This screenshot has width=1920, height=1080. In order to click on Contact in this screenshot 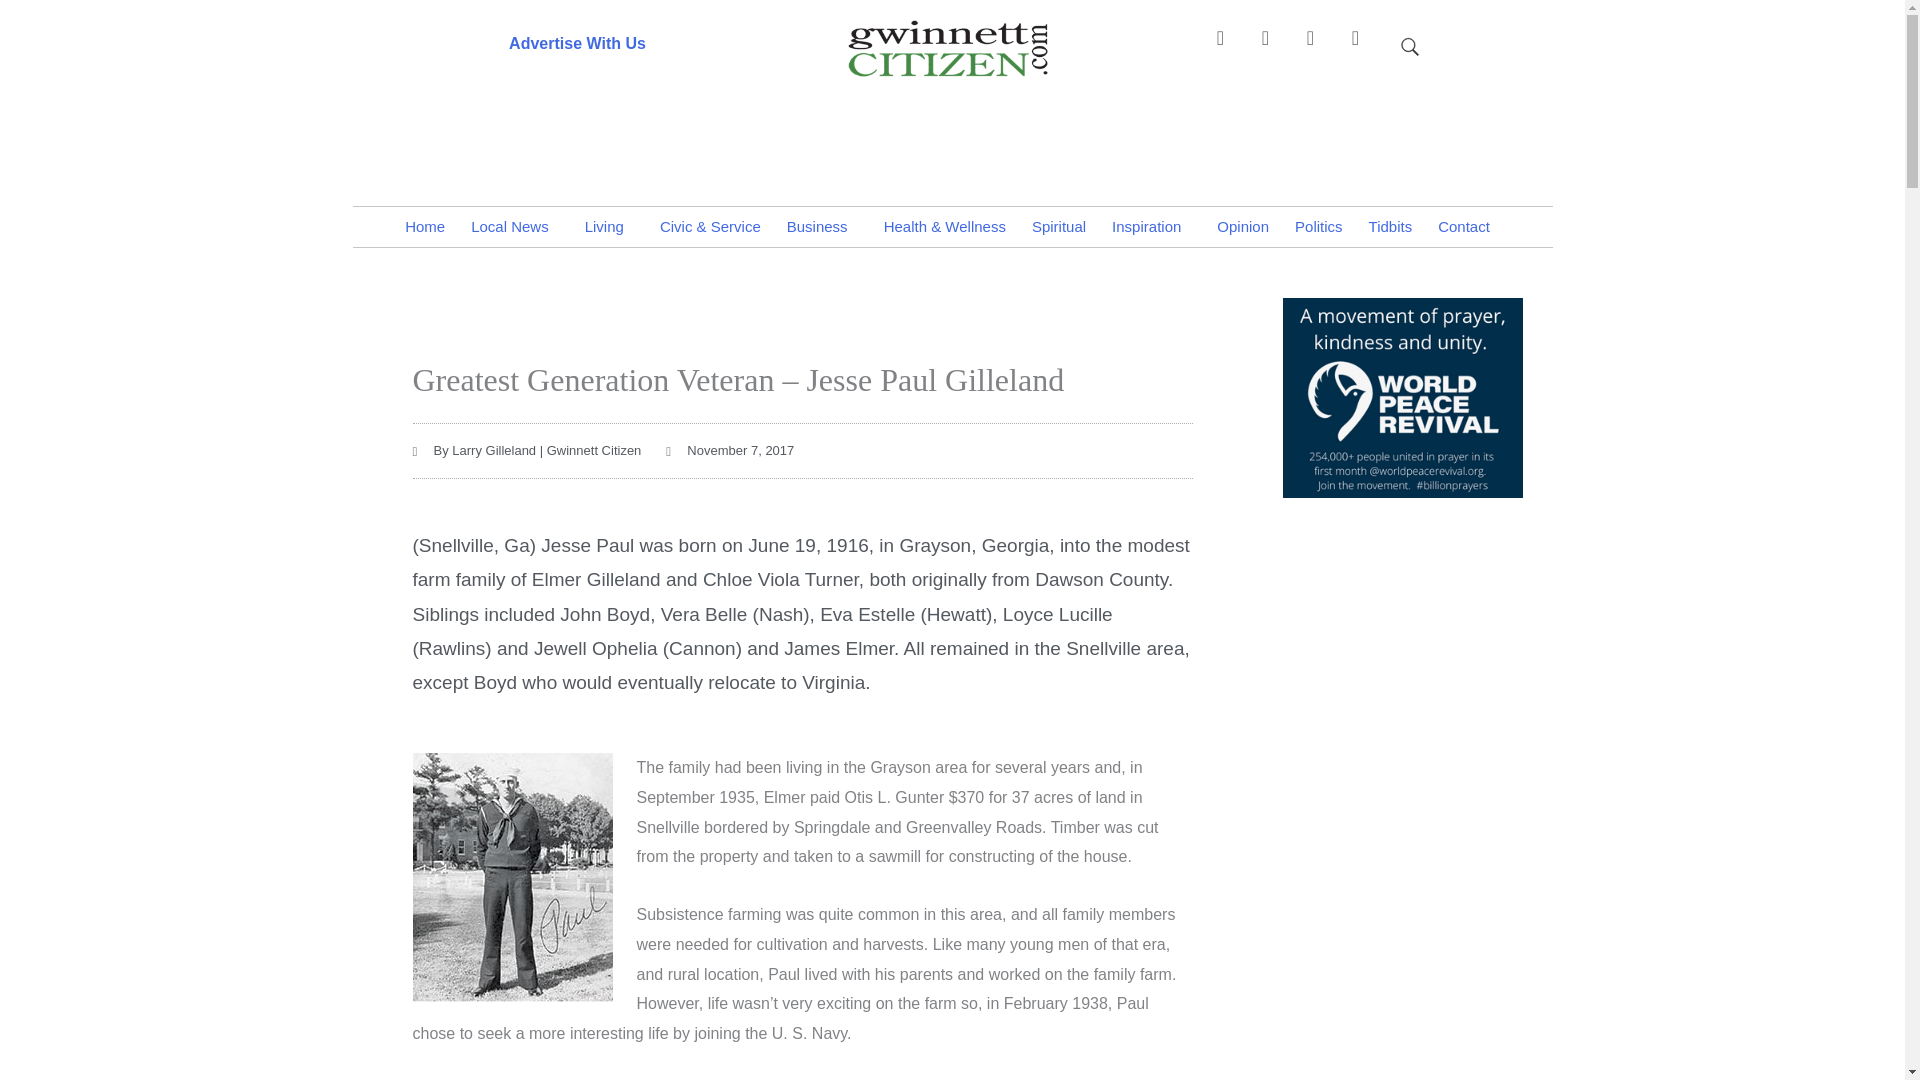, I will do `click(1468, 227)`.